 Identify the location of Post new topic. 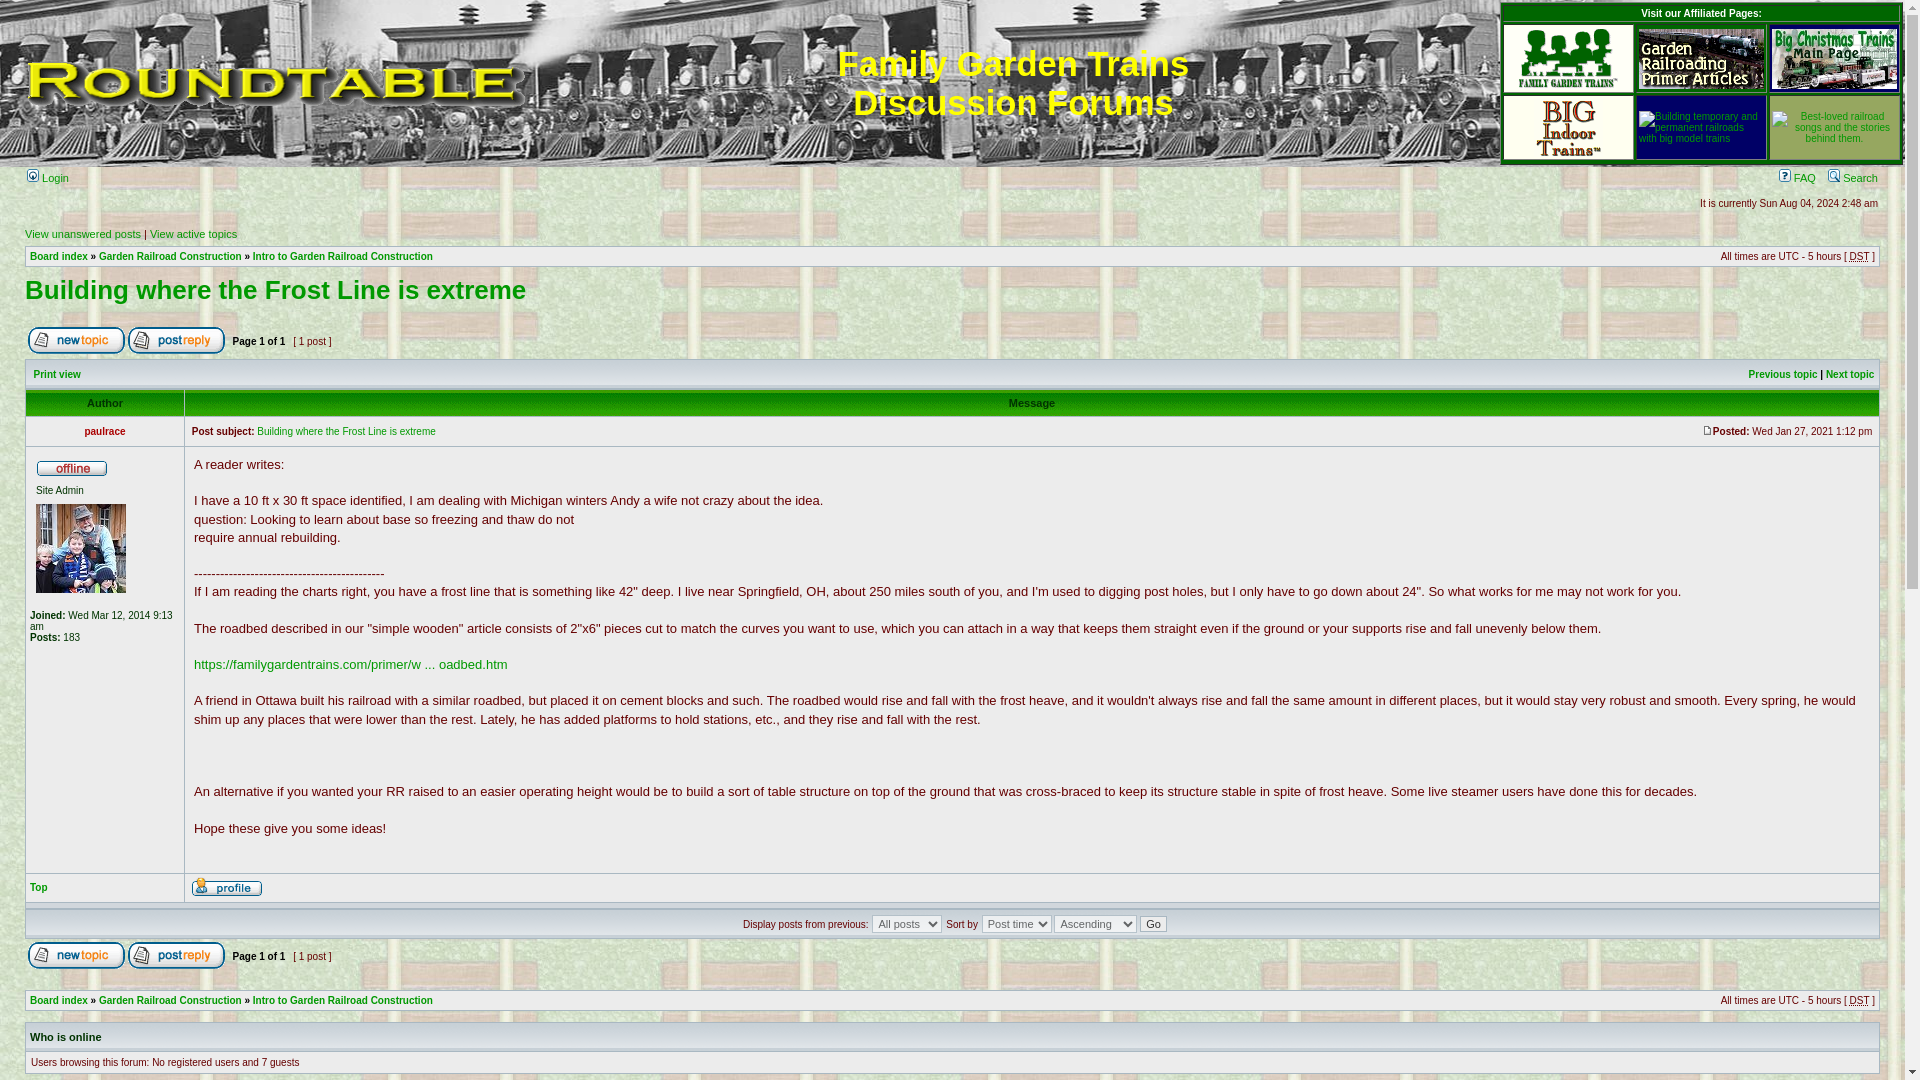
(76, 954).